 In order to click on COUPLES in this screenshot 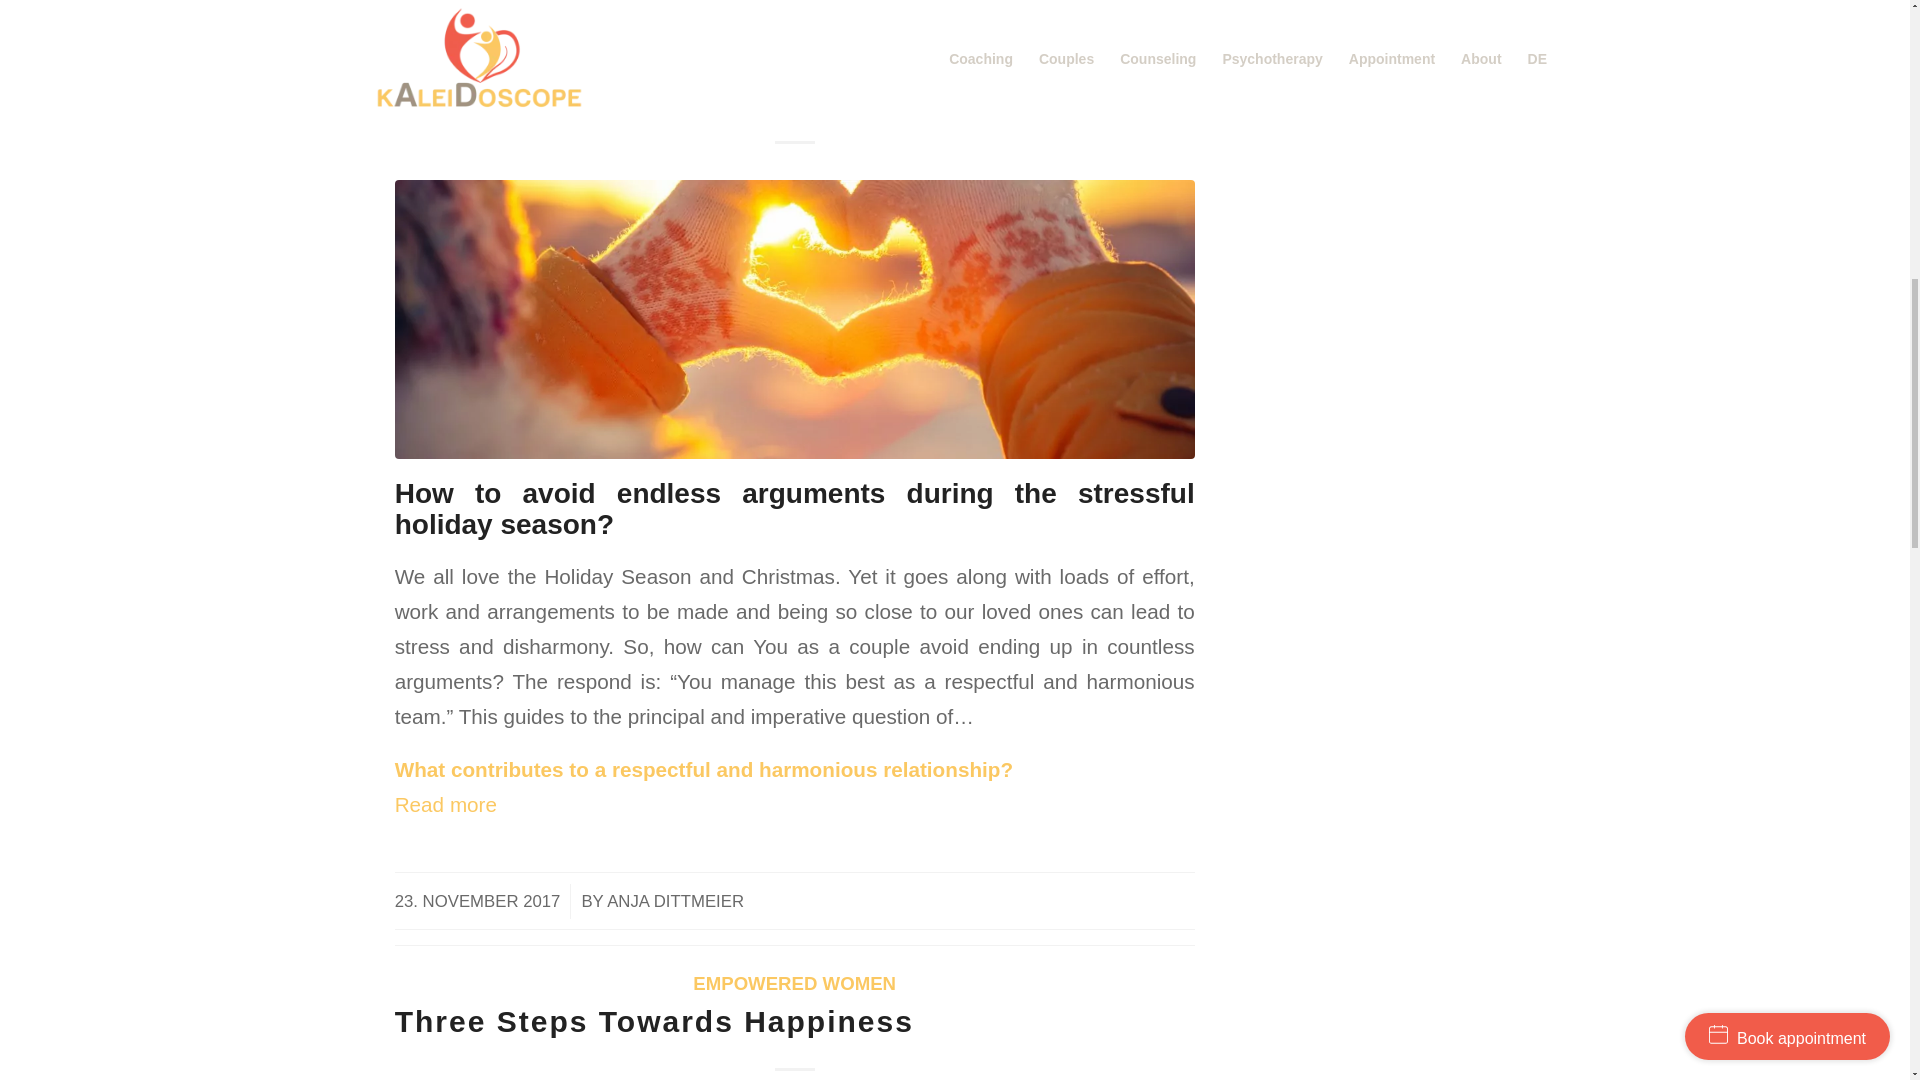, I will do `click(795, 58)`.